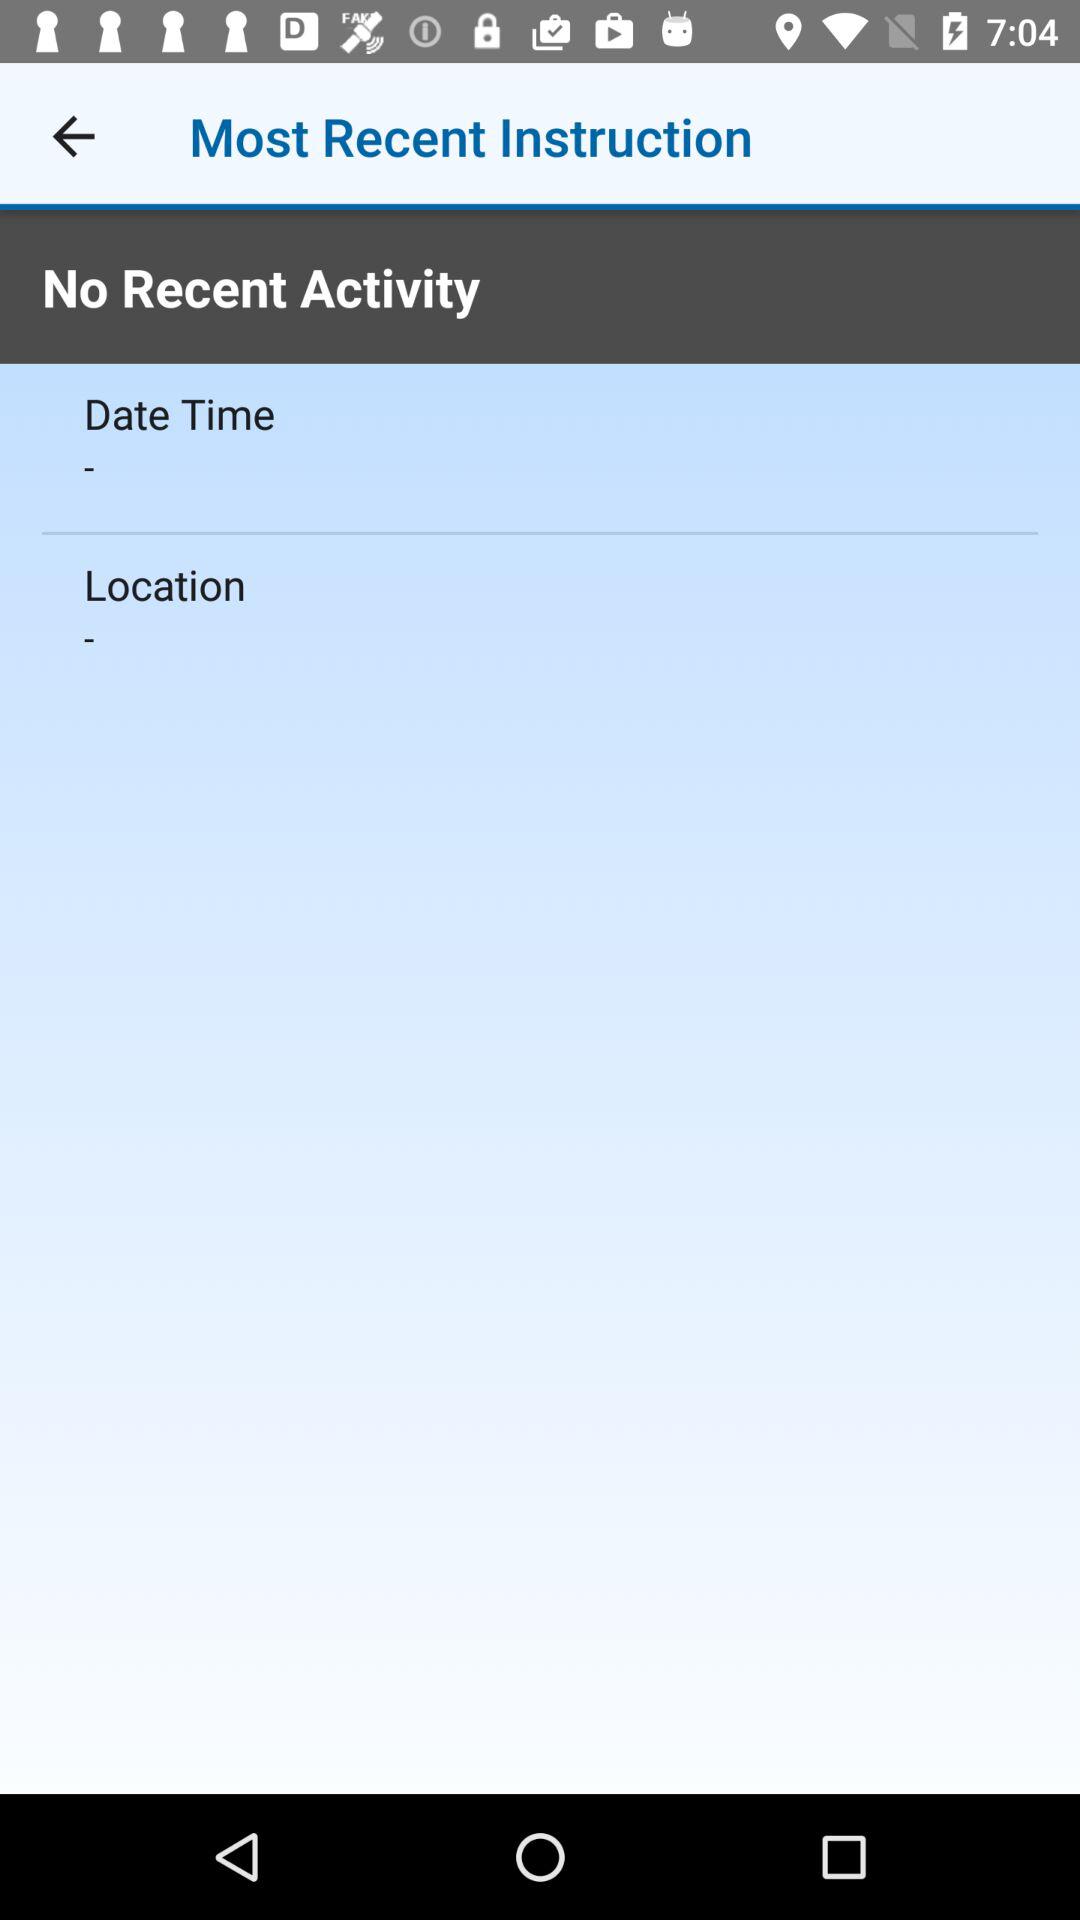 The image size is (1080, 1920). Describe the element at coordinates (540, 466) in the screenshot. I see `tap the - icon` at that location.